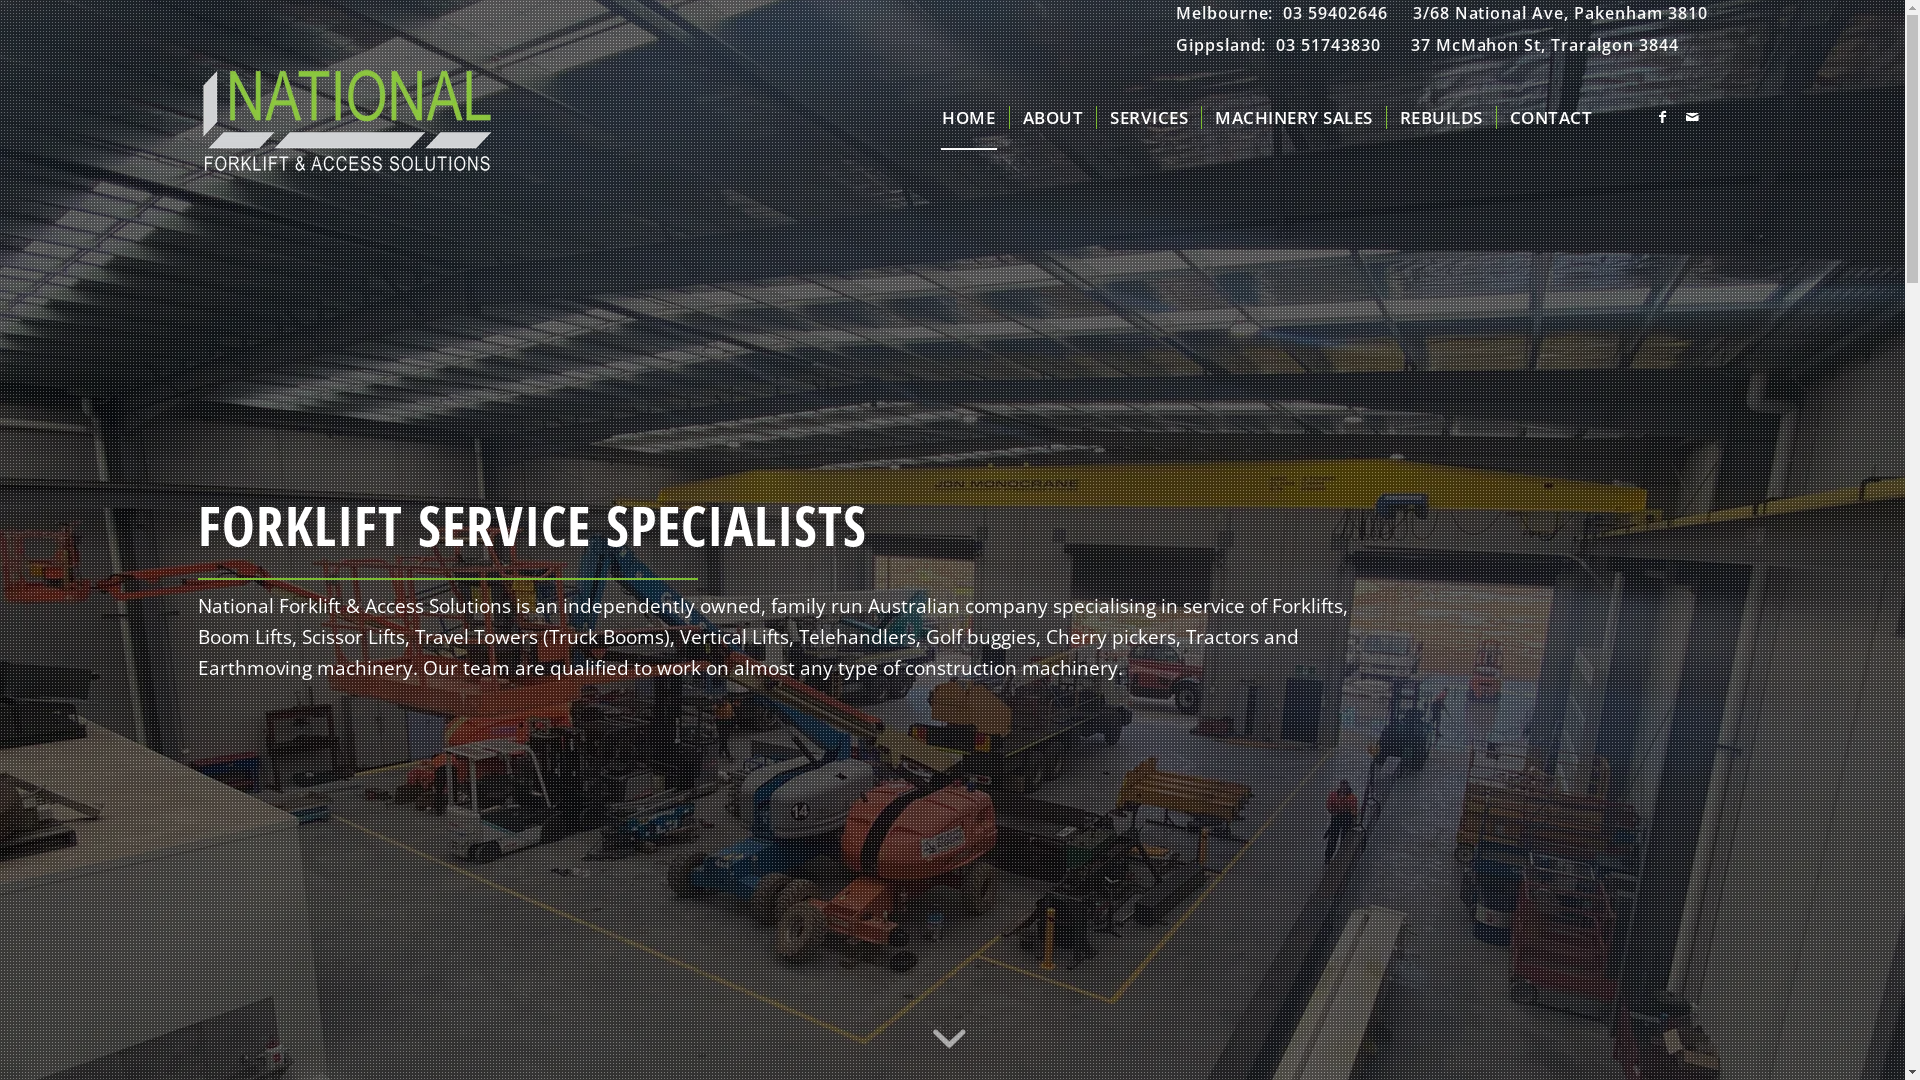  I want to click on MACHINERY SALES, so click(1294, 118).